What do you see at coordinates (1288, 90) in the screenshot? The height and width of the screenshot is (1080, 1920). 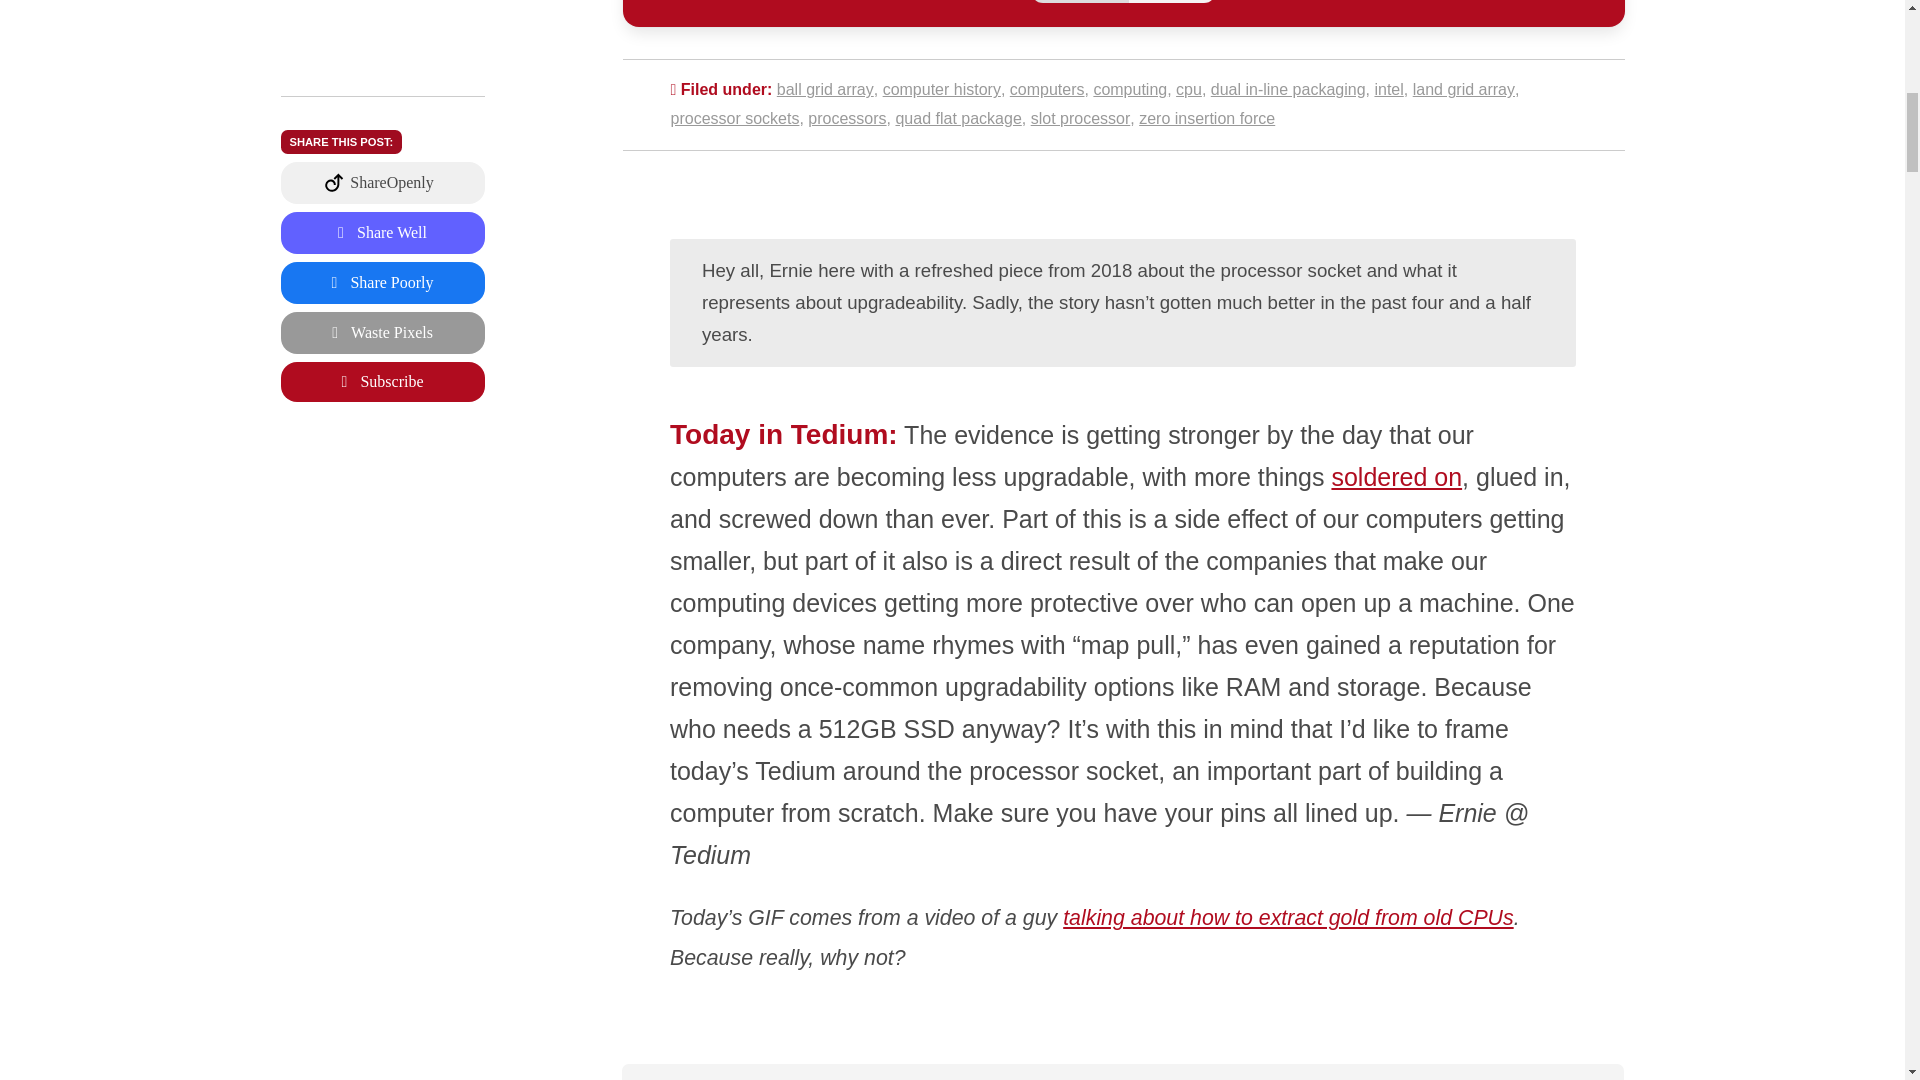 I see `dual in-line packaging` at bounding box center [1288, 90].